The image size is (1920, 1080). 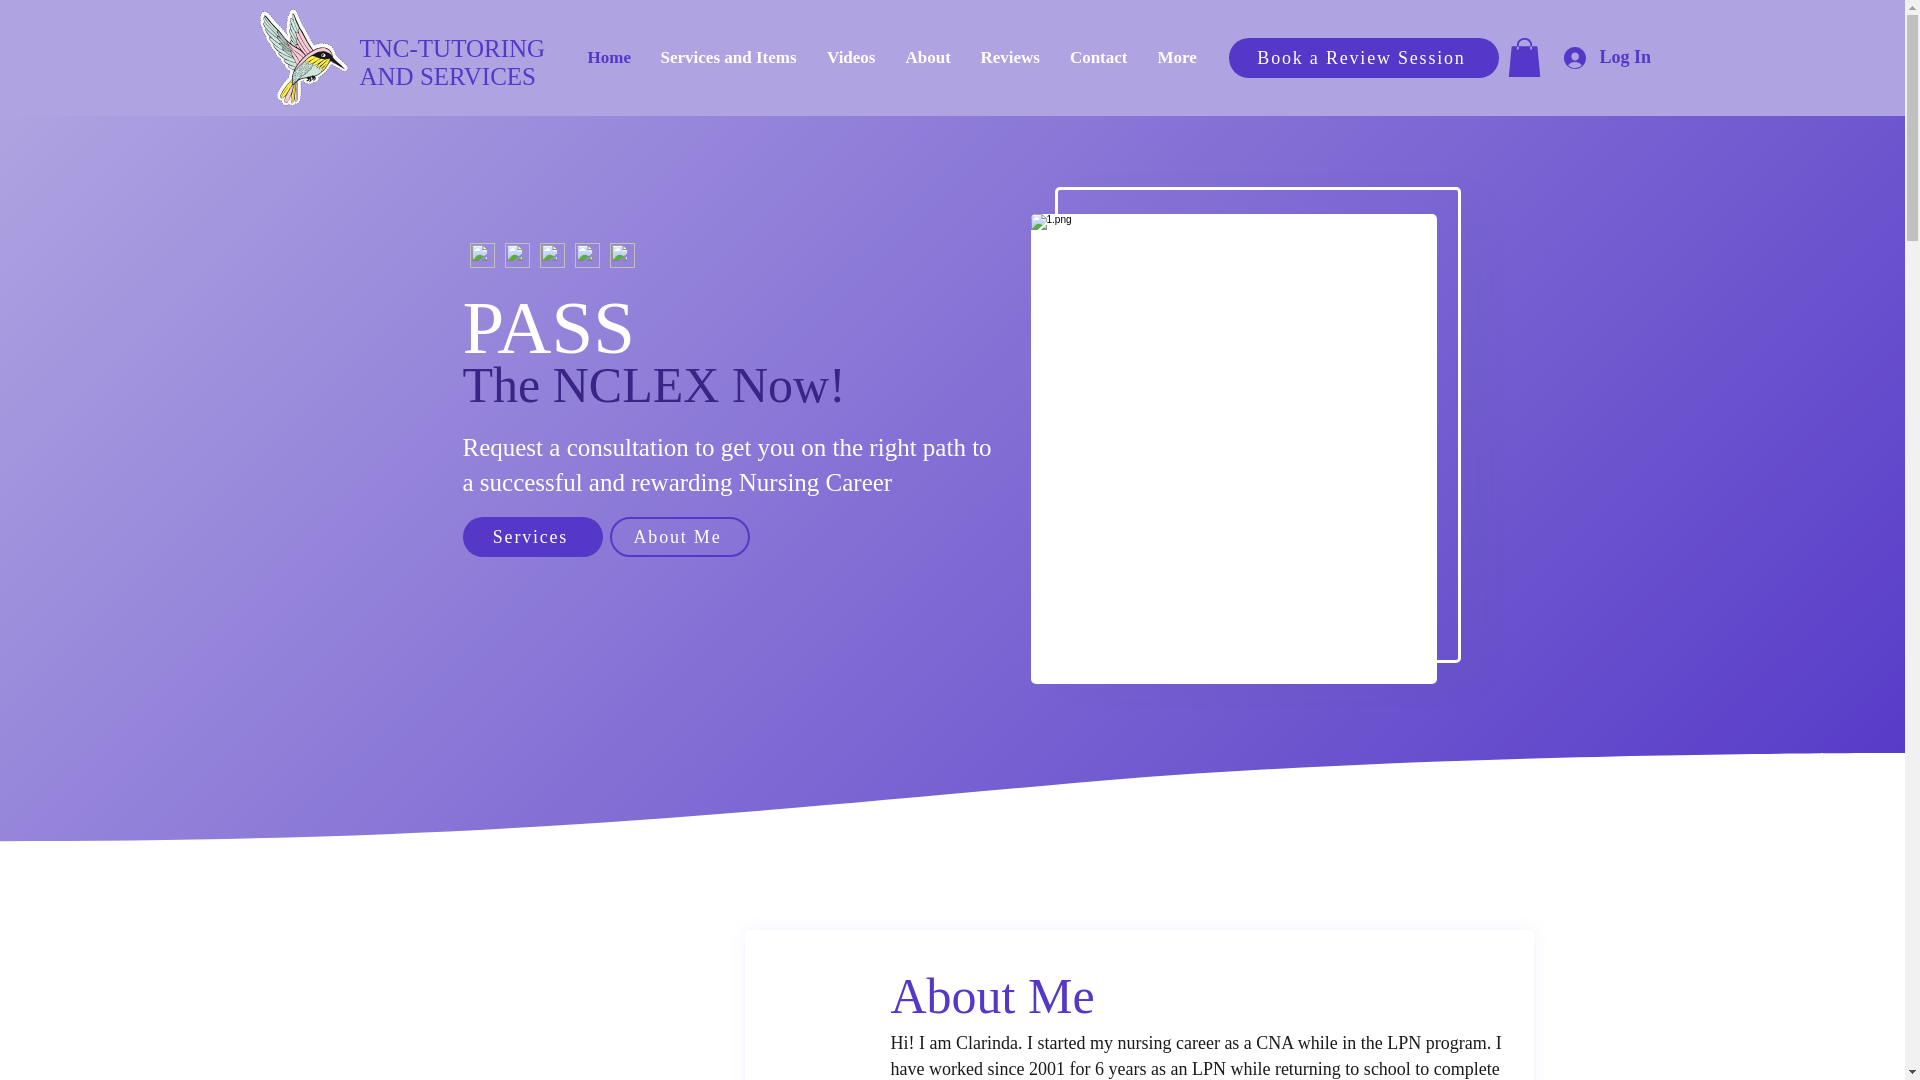 I want to click on Videos, so click(x=851, y=57).